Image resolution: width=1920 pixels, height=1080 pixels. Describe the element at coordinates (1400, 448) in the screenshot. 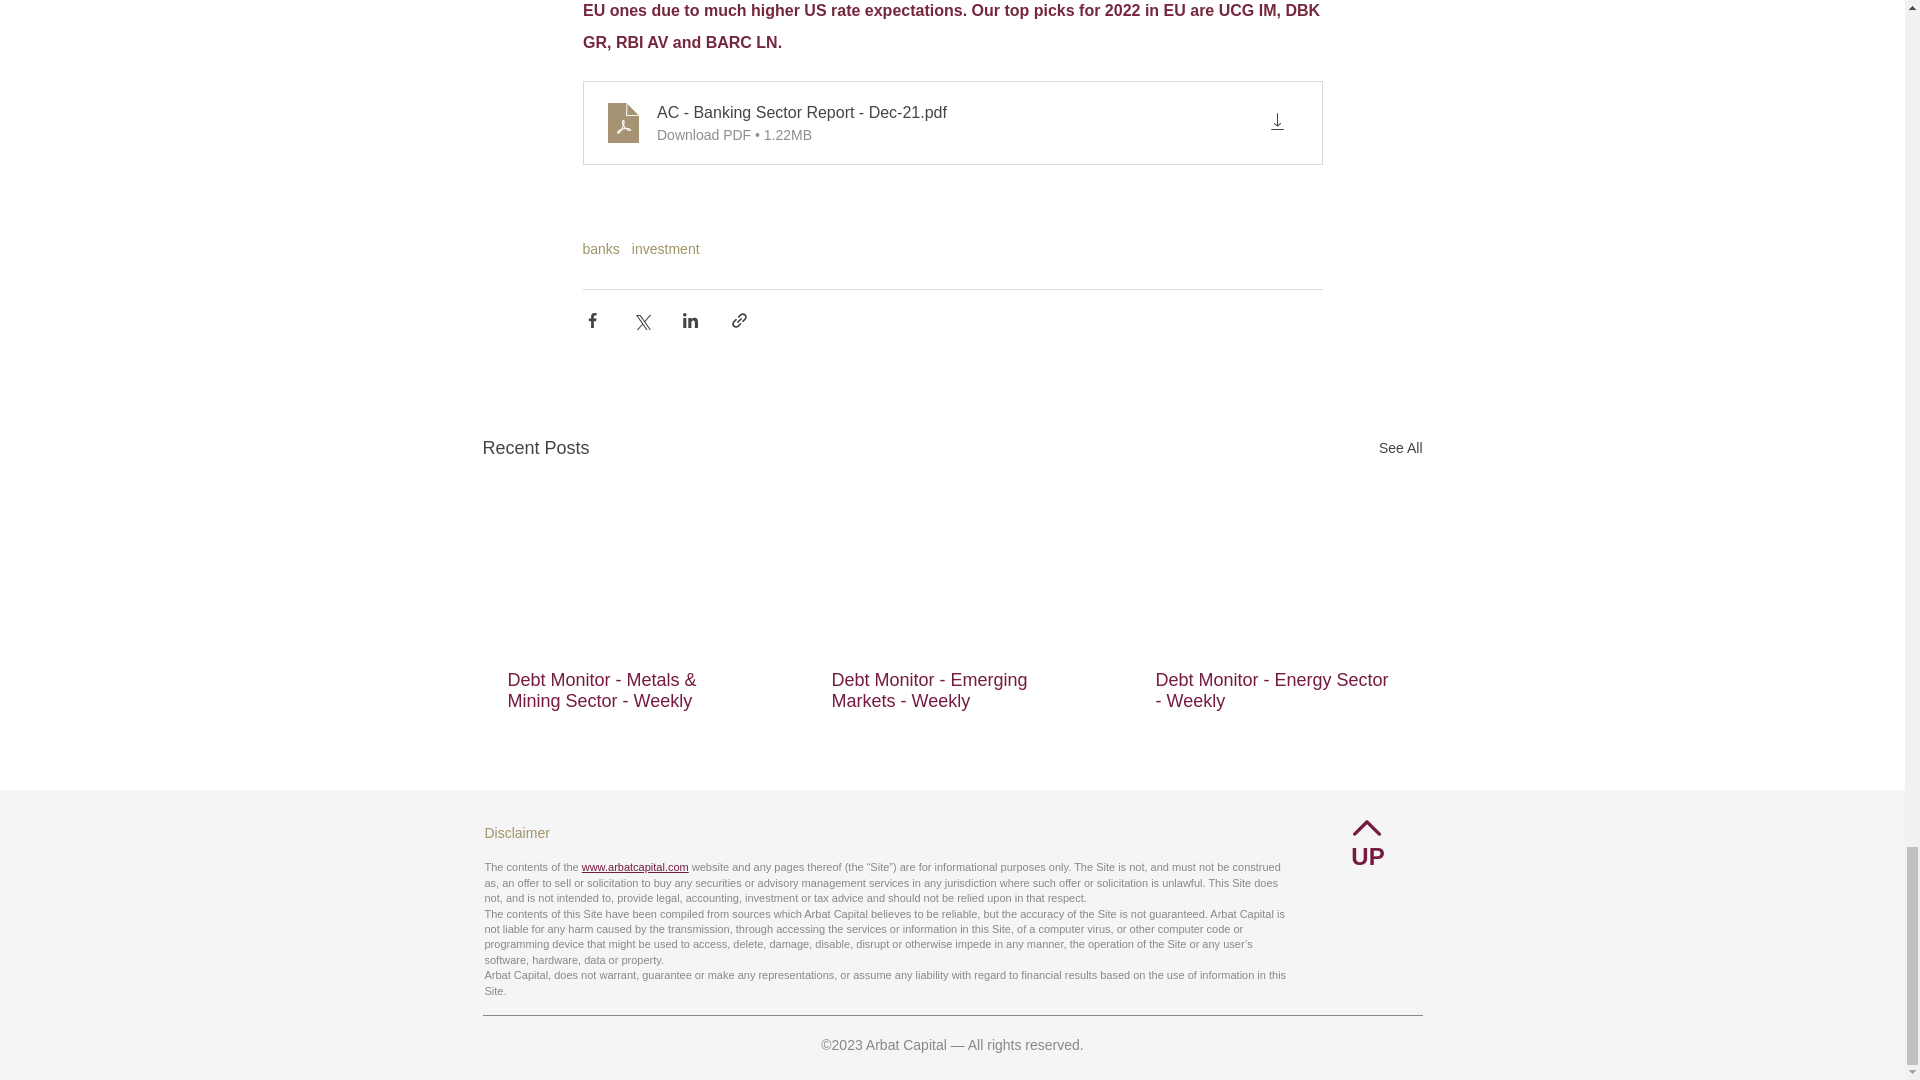

I see `See All` at that location.